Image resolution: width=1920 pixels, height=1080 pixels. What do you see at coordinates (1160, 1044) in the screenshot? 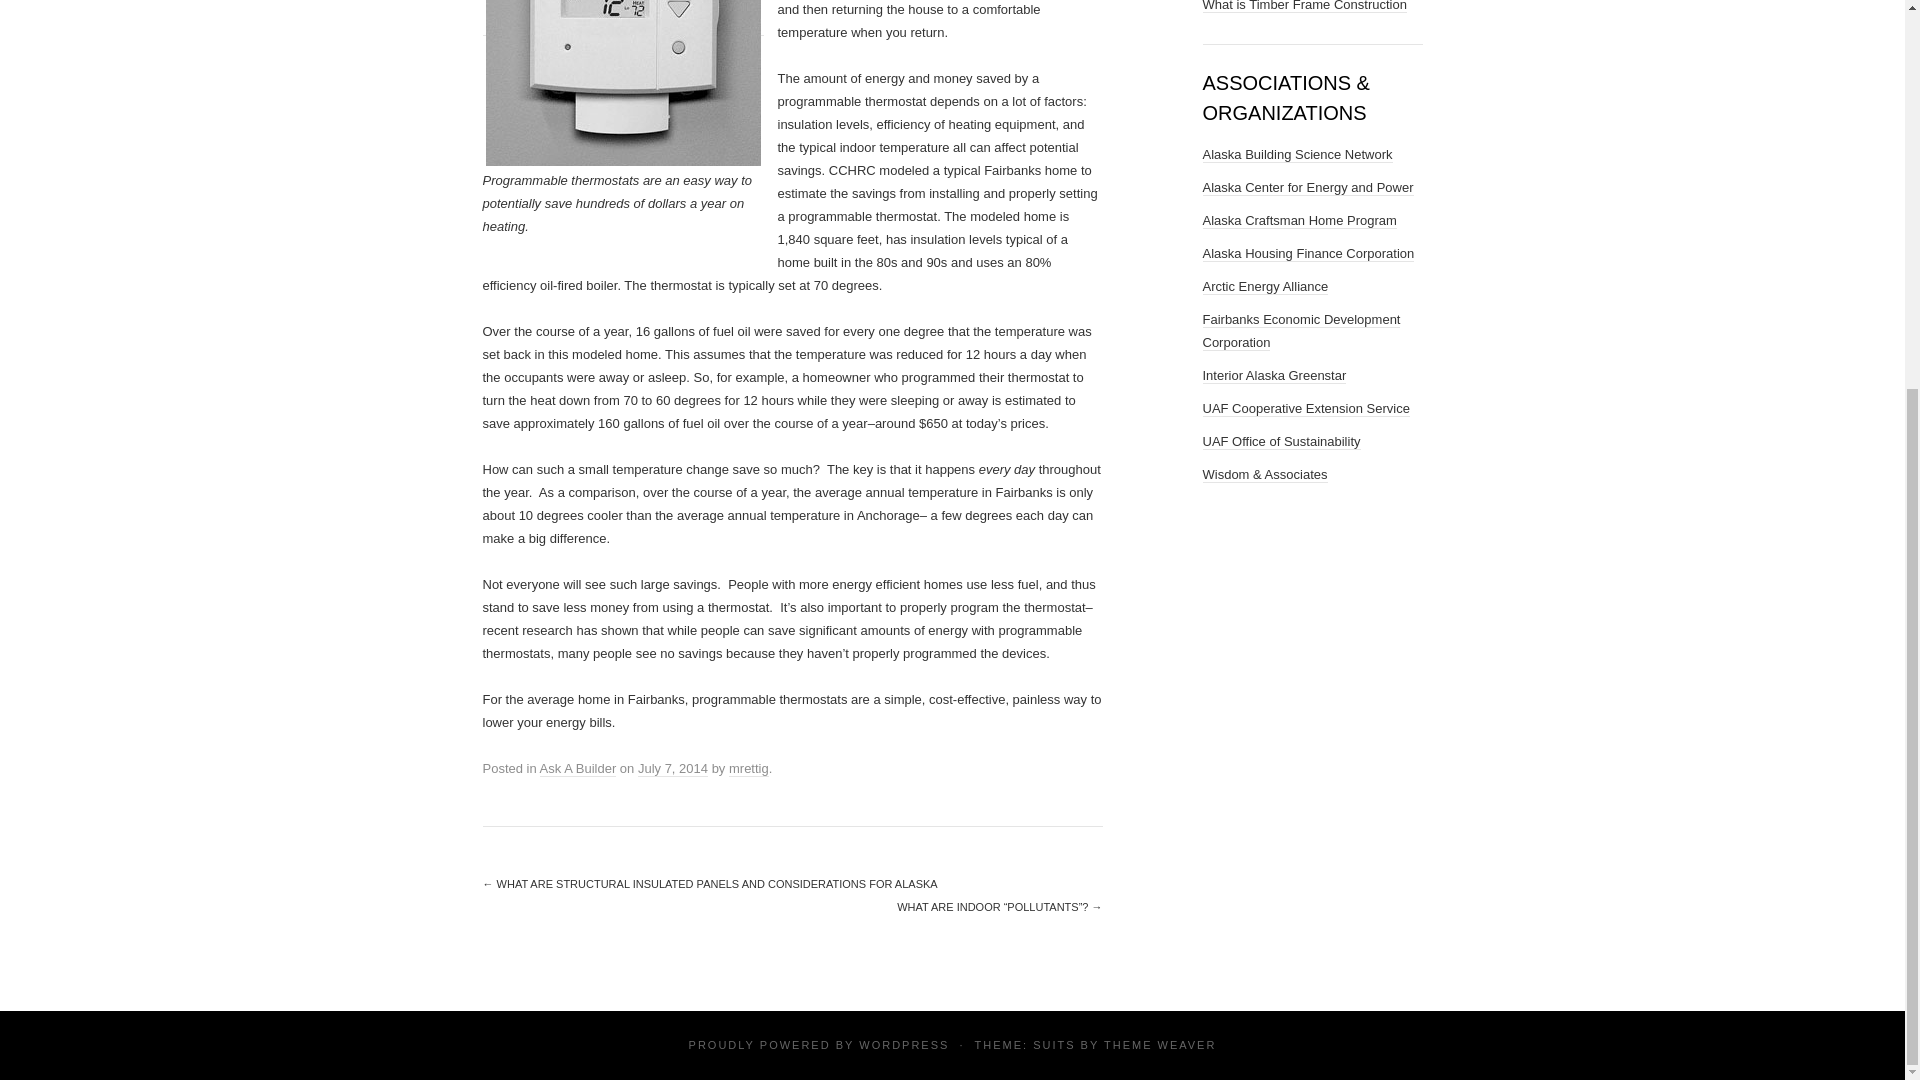
I see `THEME WEAVER` at bounding box center [1160, 1044].